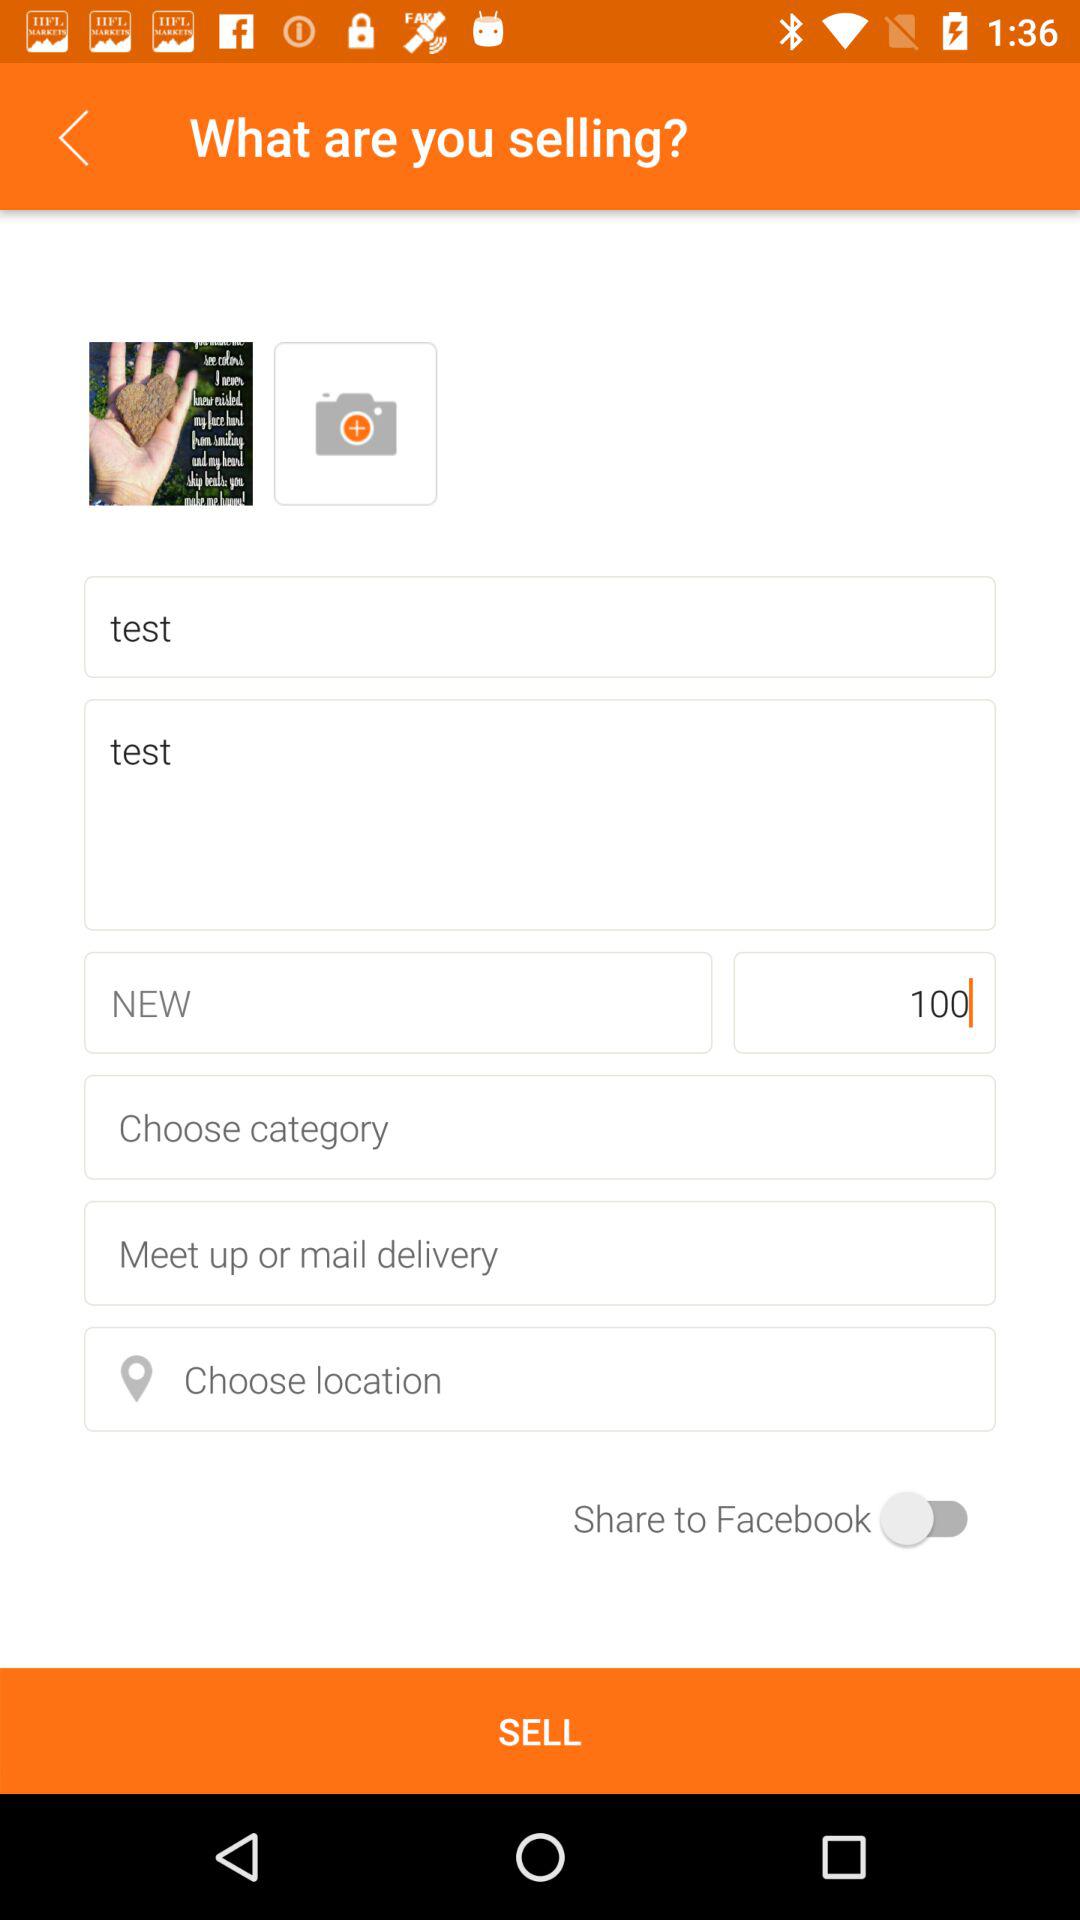 This screenshot has height=1920, width=1080. Describe the element at coordinates (540, 1378) in the screenshot. I see `tap icon above the share to facebook icon` at that location.